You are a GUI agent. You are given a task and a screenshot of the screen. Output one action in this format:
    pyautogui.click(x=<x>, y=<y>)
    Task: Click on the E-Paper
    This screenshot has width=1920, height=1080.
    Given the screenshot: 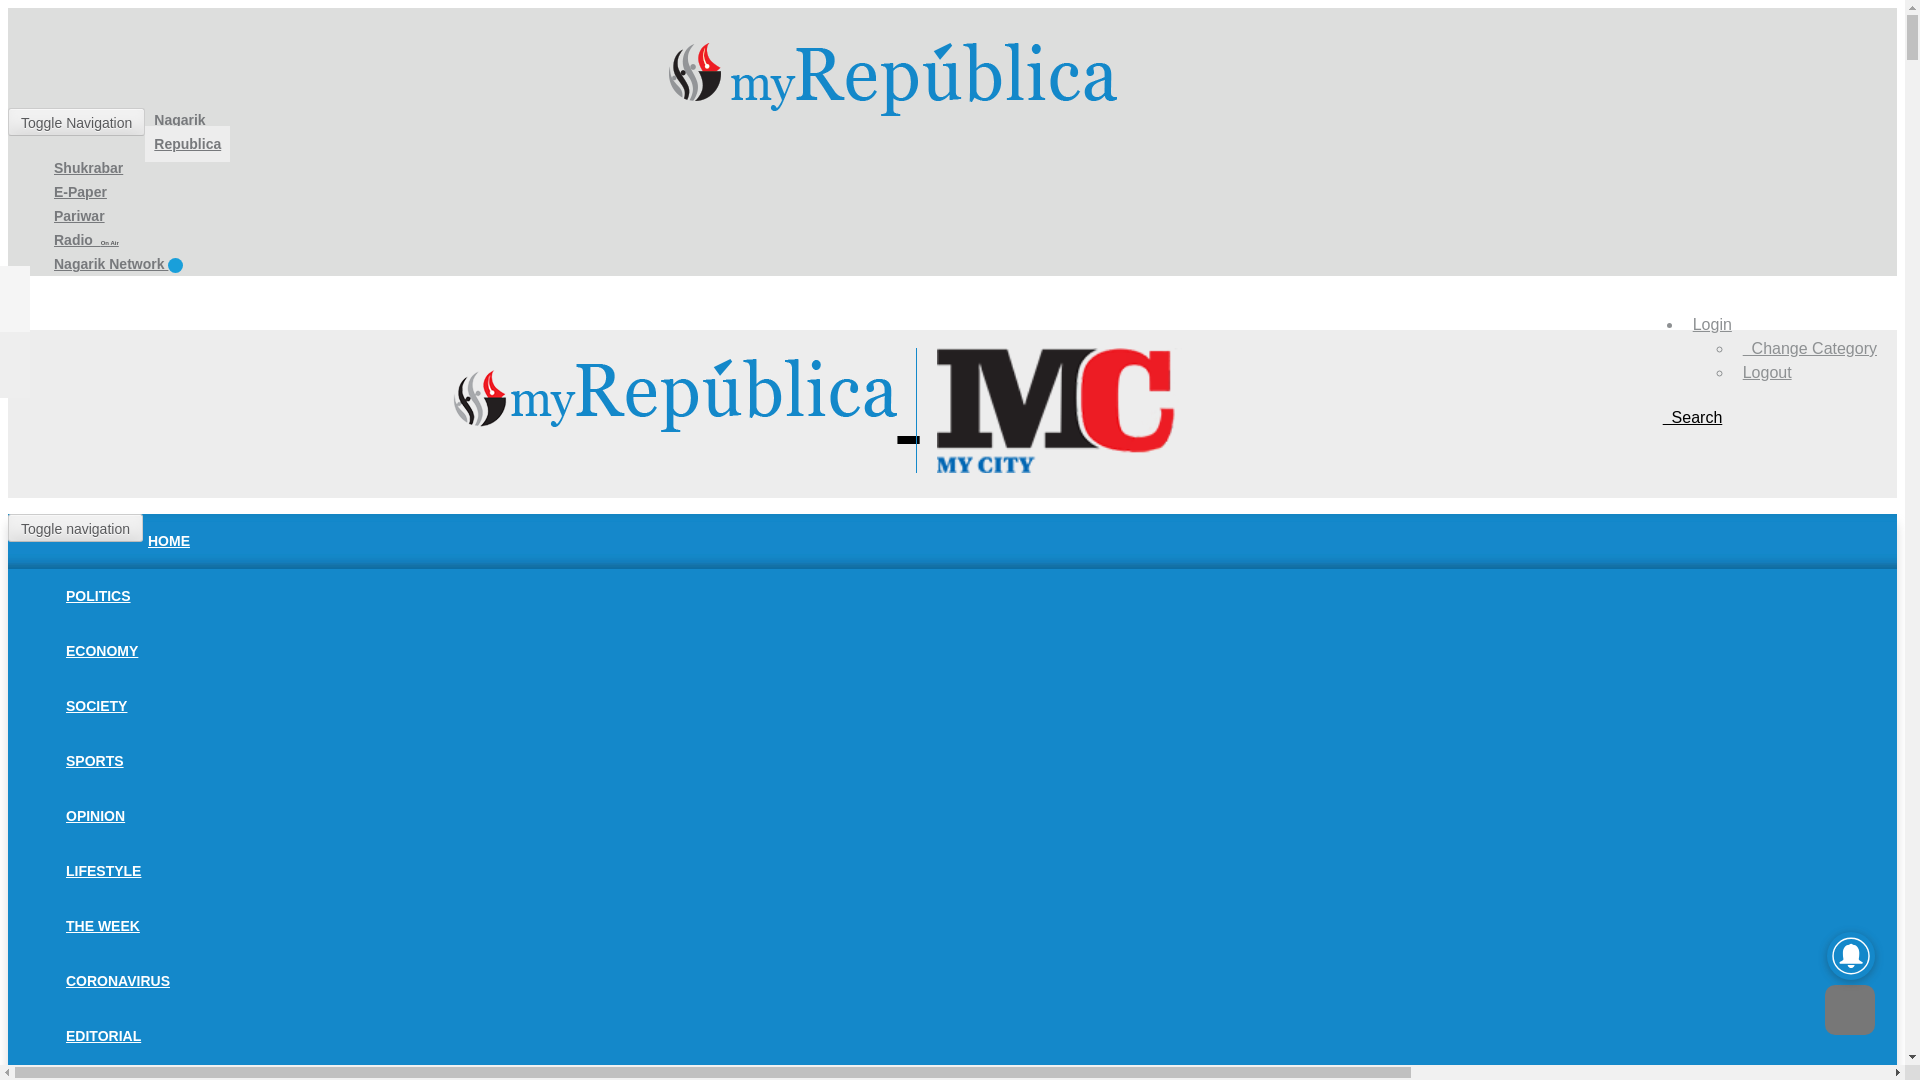 What is the action you would take?
    pyautogui.click(x=80, y=191)
    